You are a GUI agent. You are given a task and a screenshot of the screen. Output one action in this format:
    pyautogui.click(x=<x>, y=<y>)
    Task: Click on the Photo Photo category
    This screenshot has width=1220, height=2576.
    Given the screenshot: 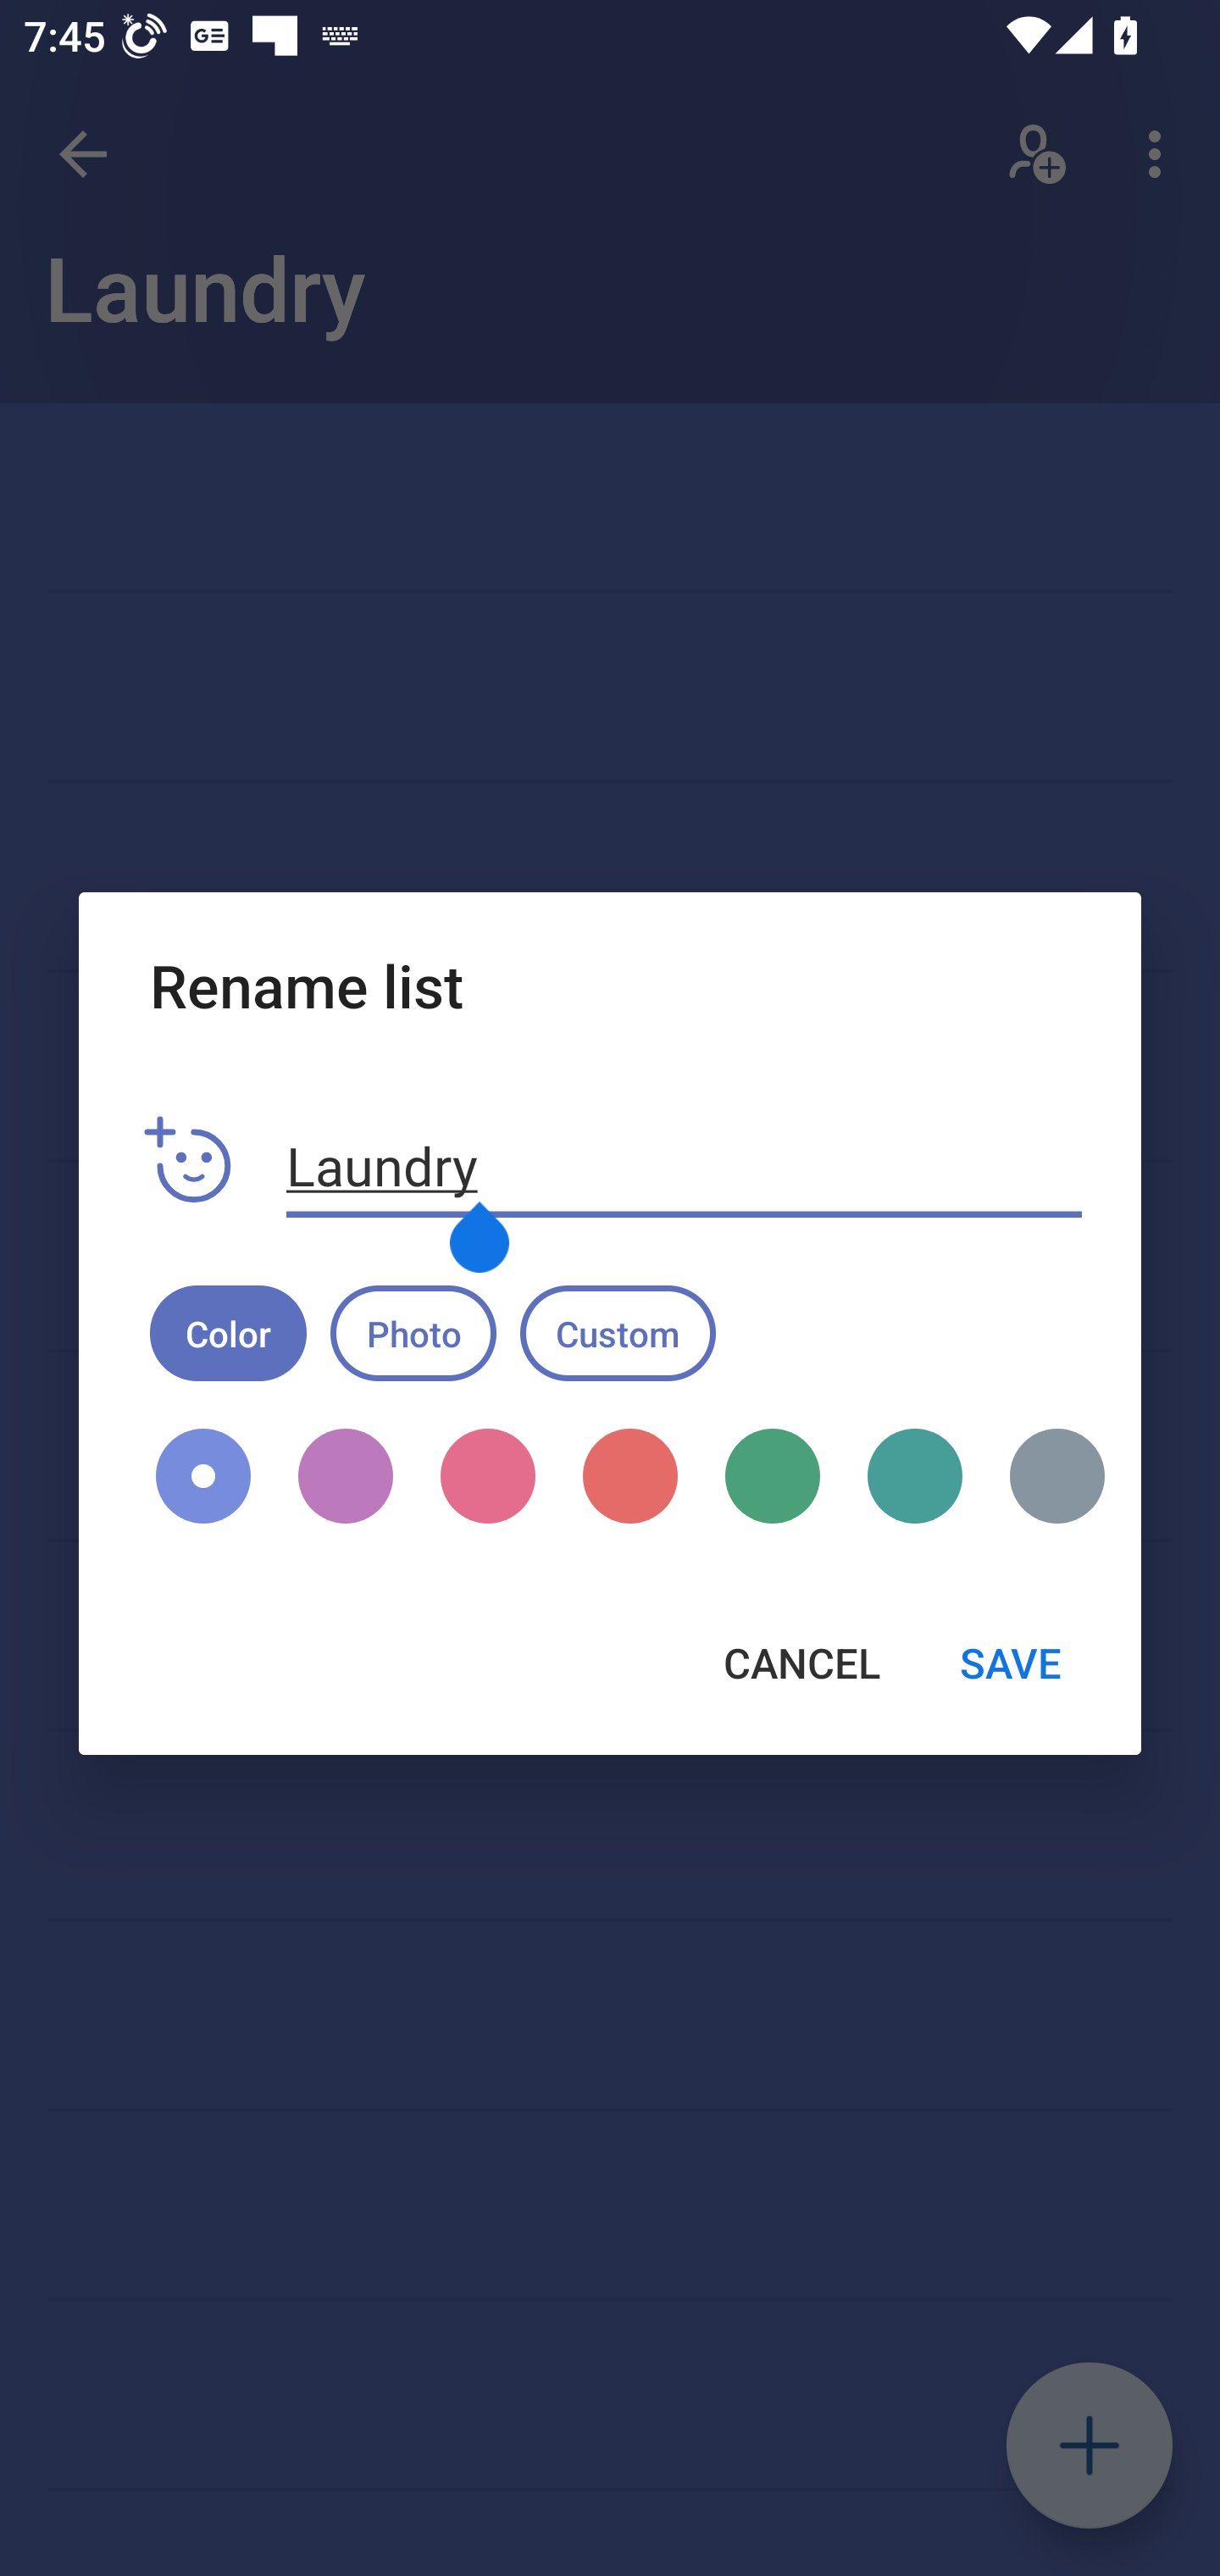 What is the action you would take?
    pyautogui.click(x=413, y=1332)
    